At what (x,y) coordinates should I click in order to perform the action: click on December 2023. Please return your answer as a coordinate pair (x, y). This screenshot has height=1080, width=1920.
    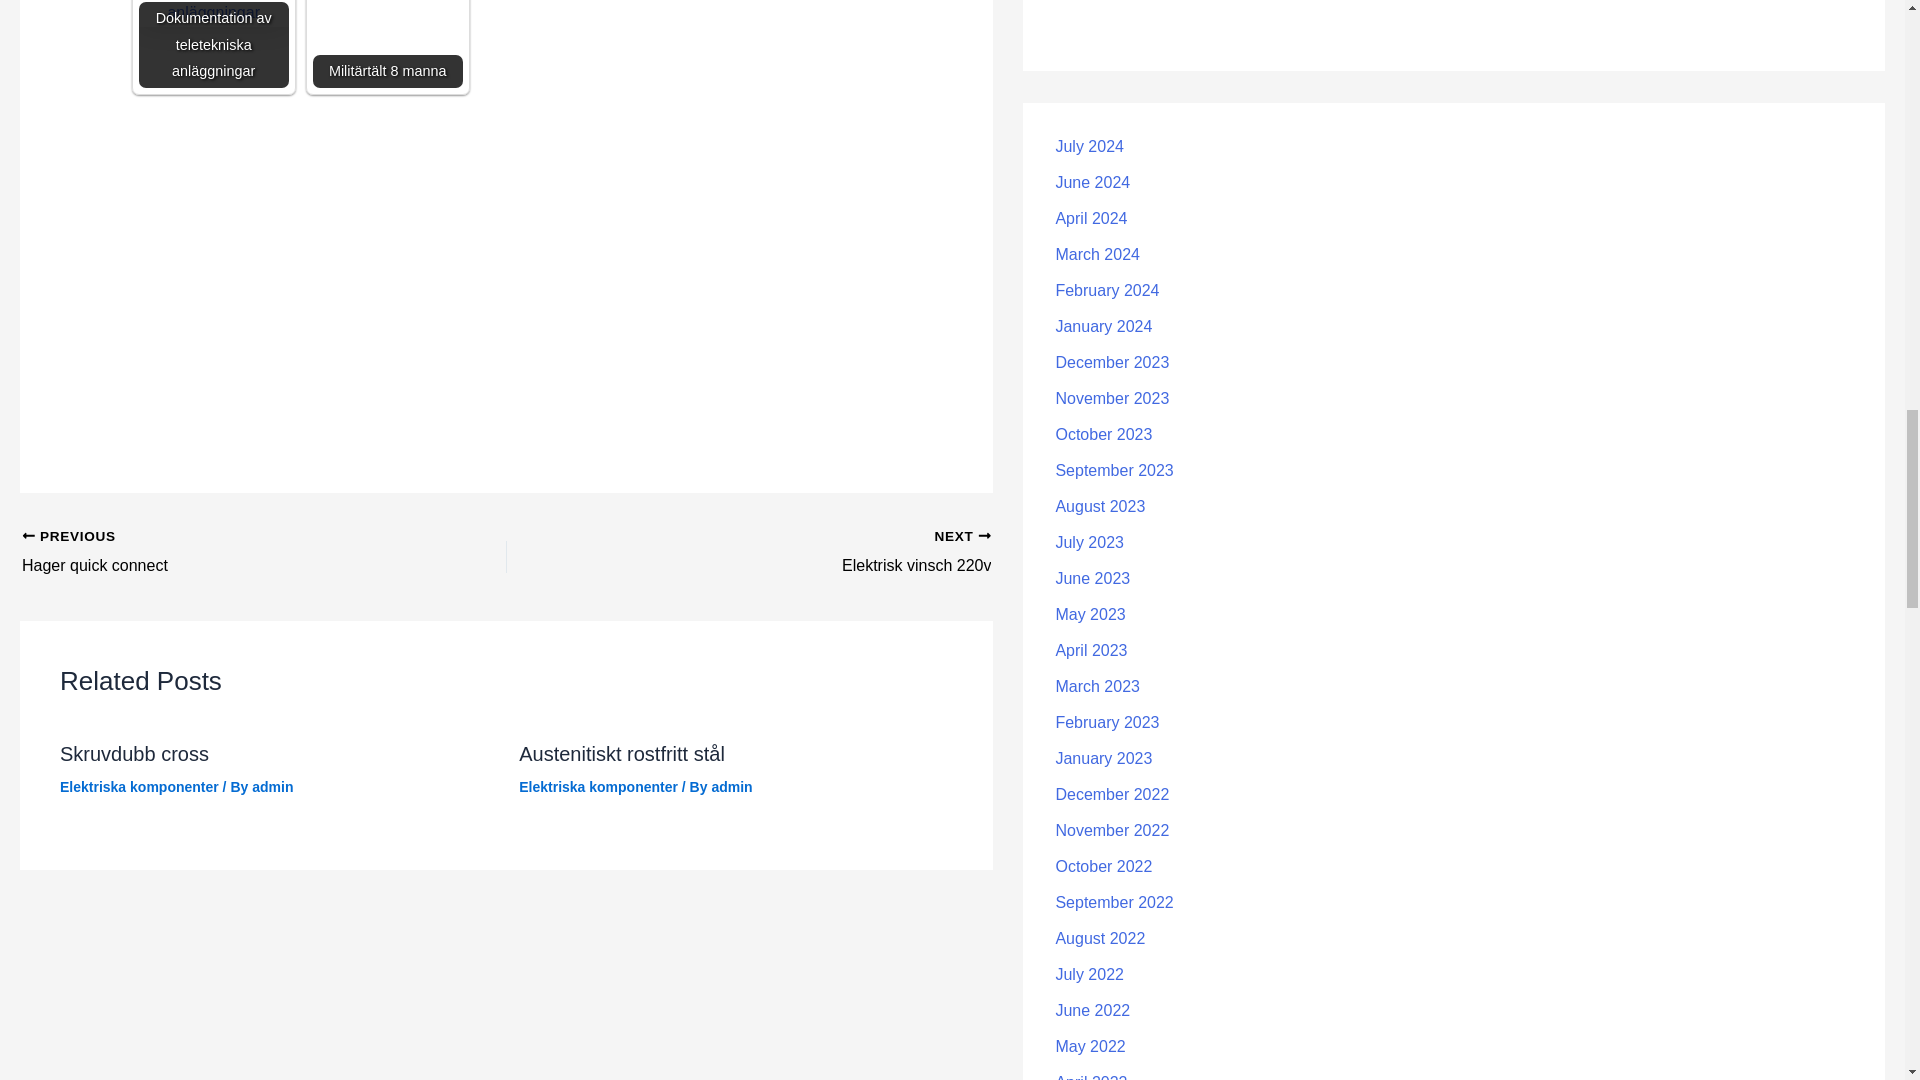
    Looking at the image, I should click on (1112, 362).